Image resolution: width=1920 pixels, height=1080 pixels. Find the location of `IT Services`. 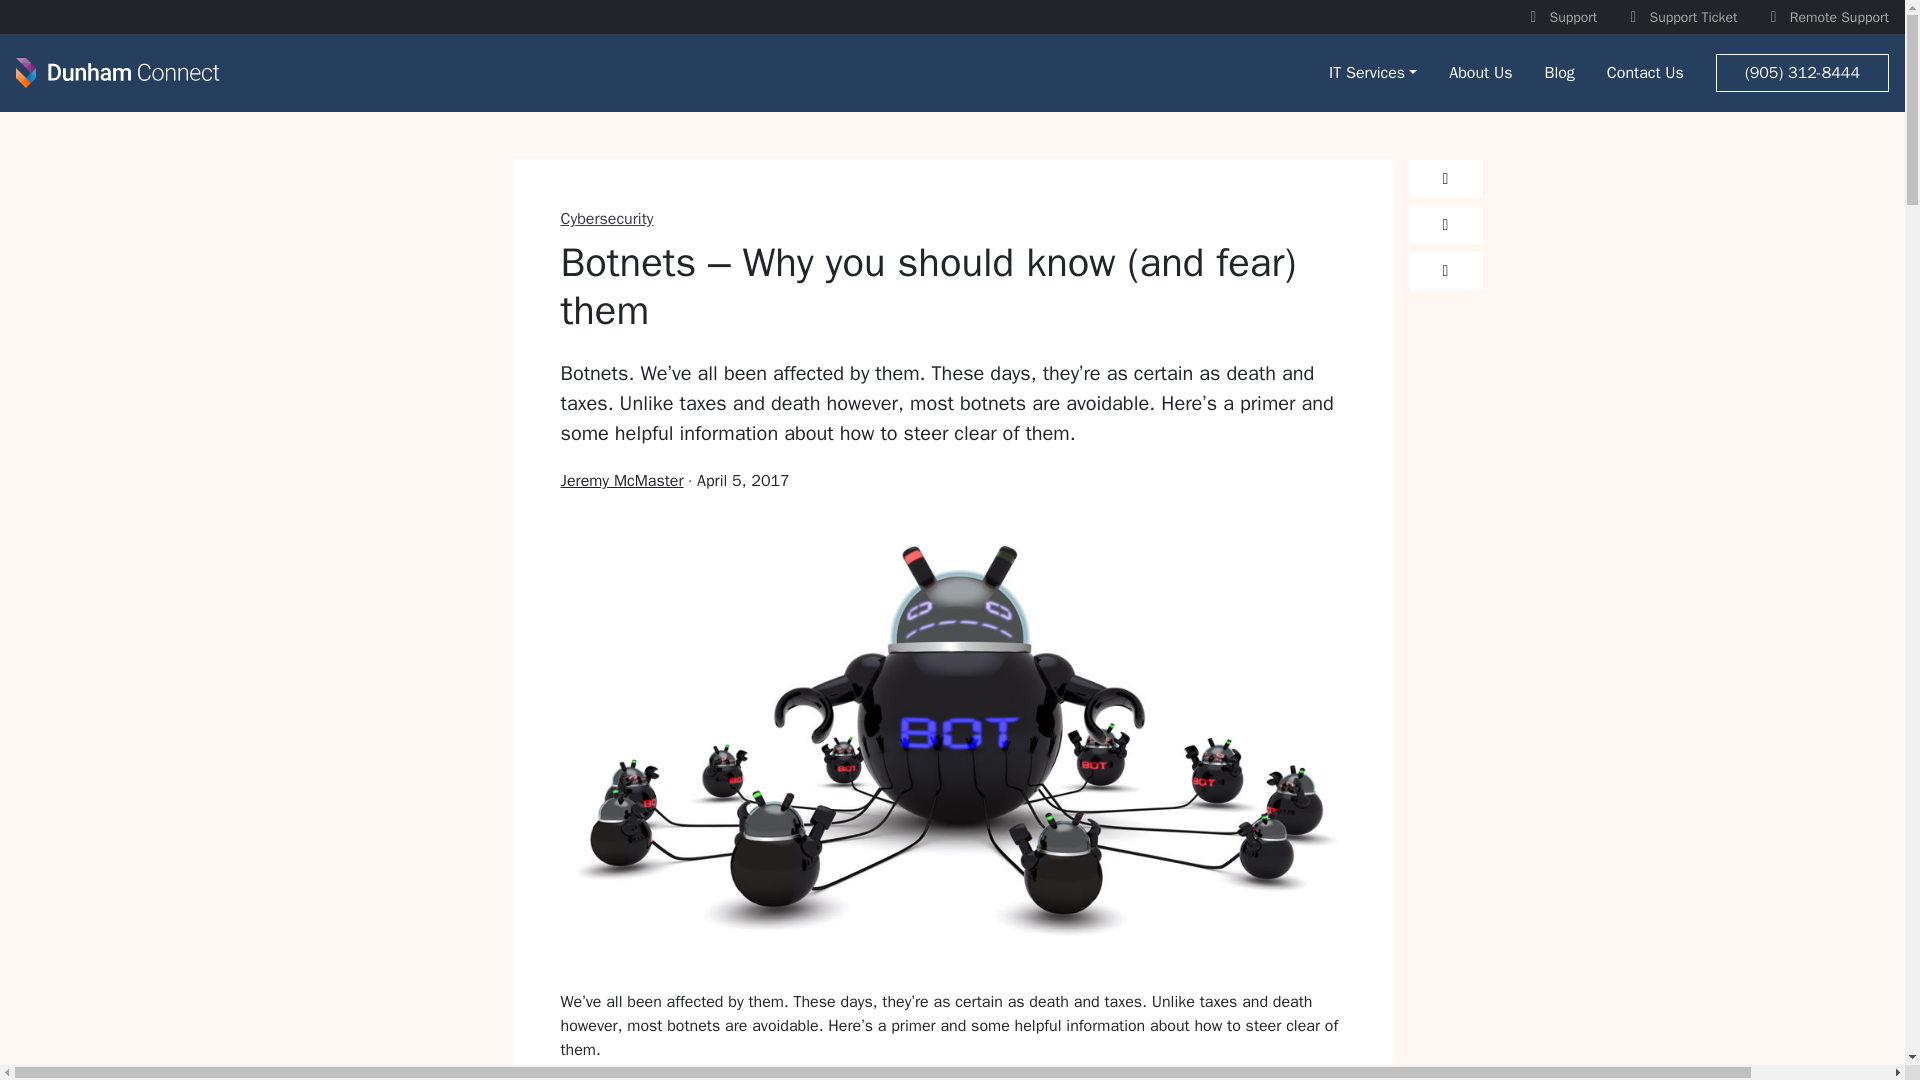

IT Services is located at coordinates (1372, 72).